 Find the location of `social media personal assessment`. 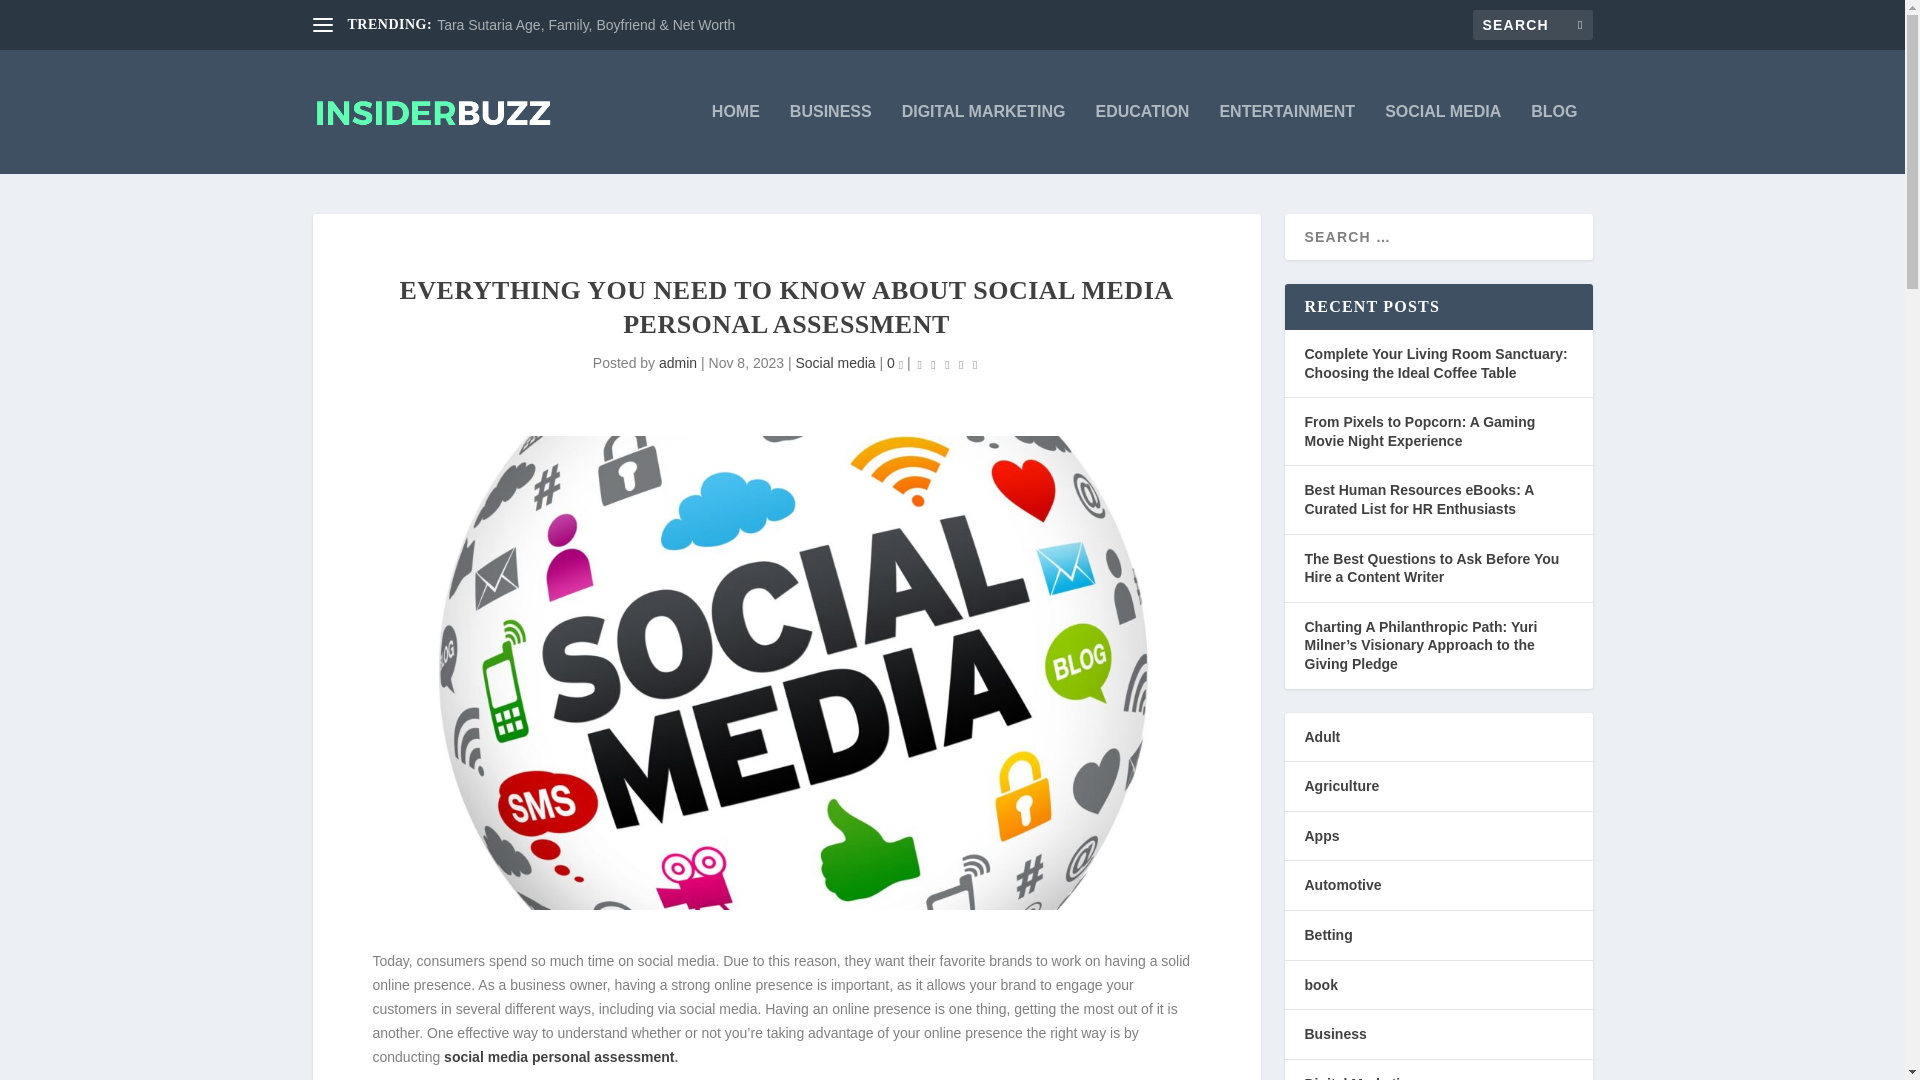

social media personal assessment is located at coordinates (558, 1056).